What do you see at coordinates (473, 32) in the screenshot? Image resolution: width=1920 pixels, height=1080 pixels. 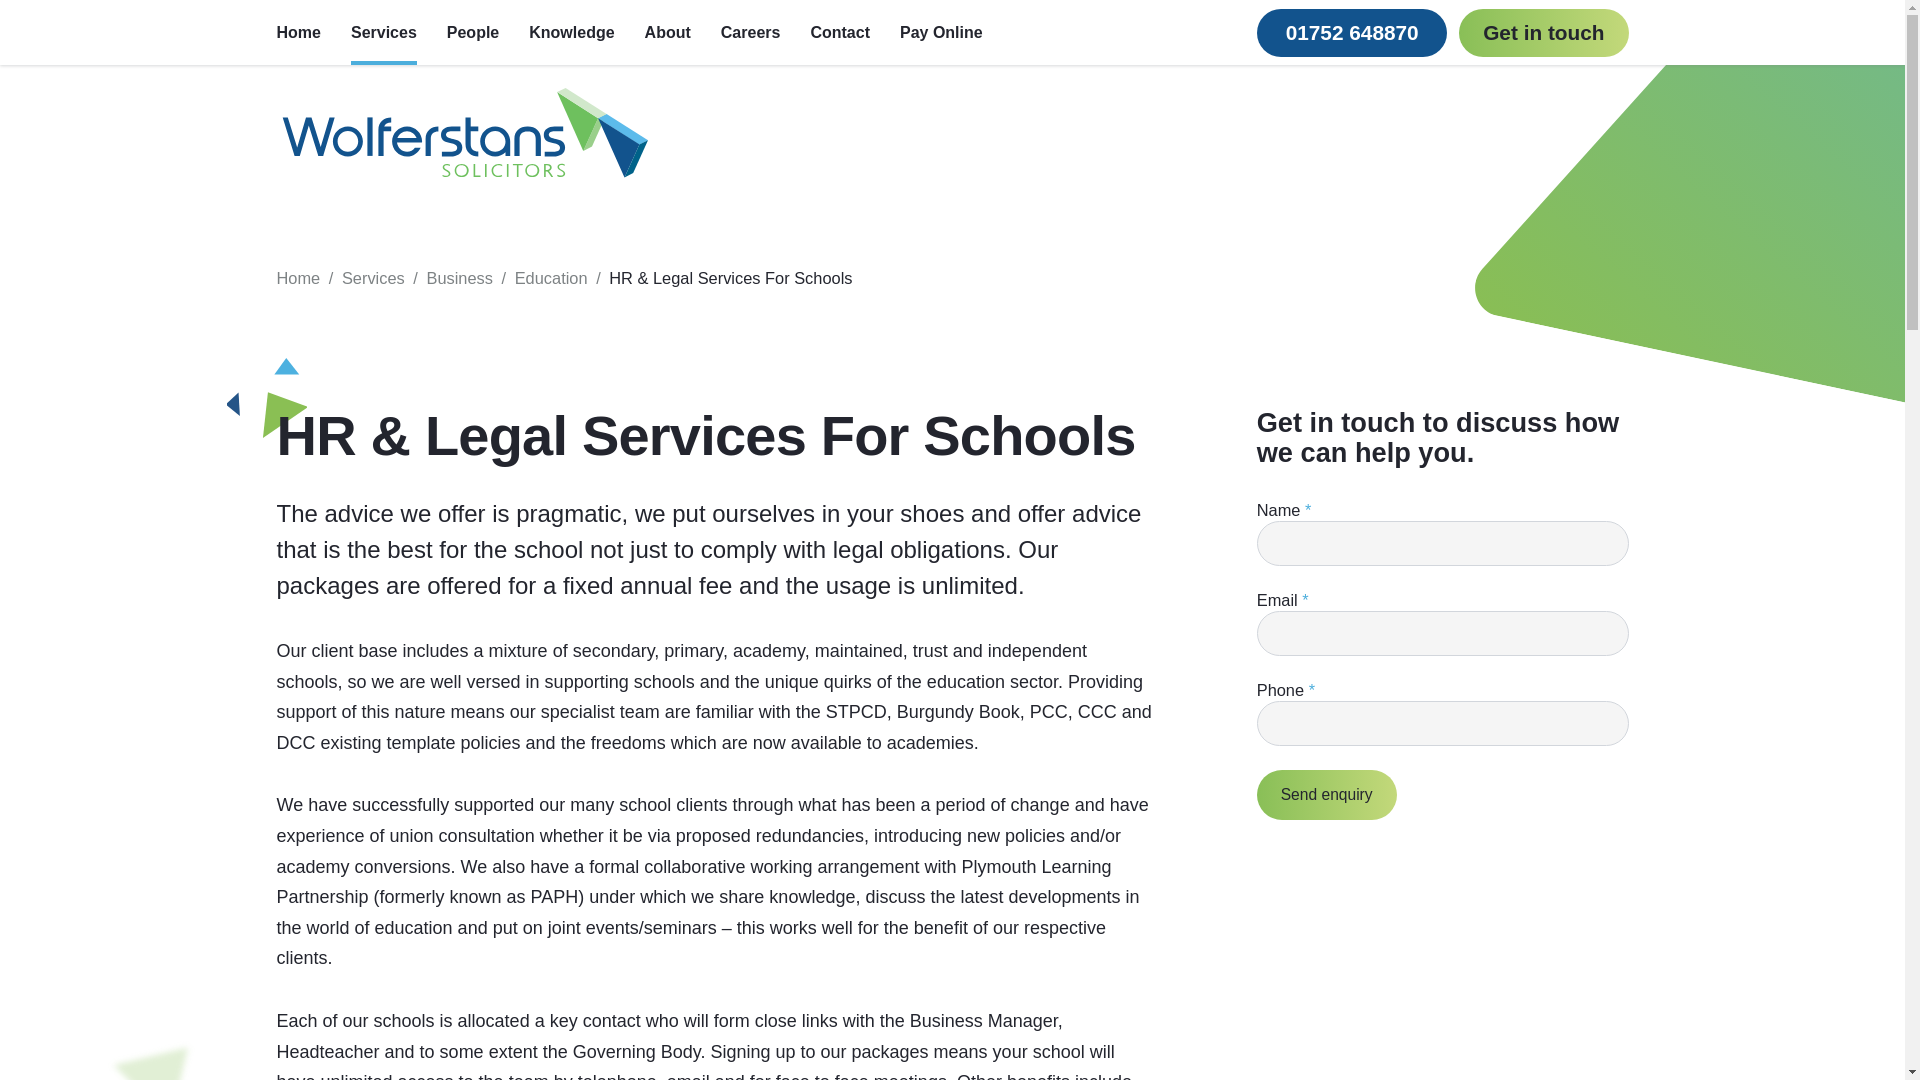 I see `People` at bounding box center [473, 32].